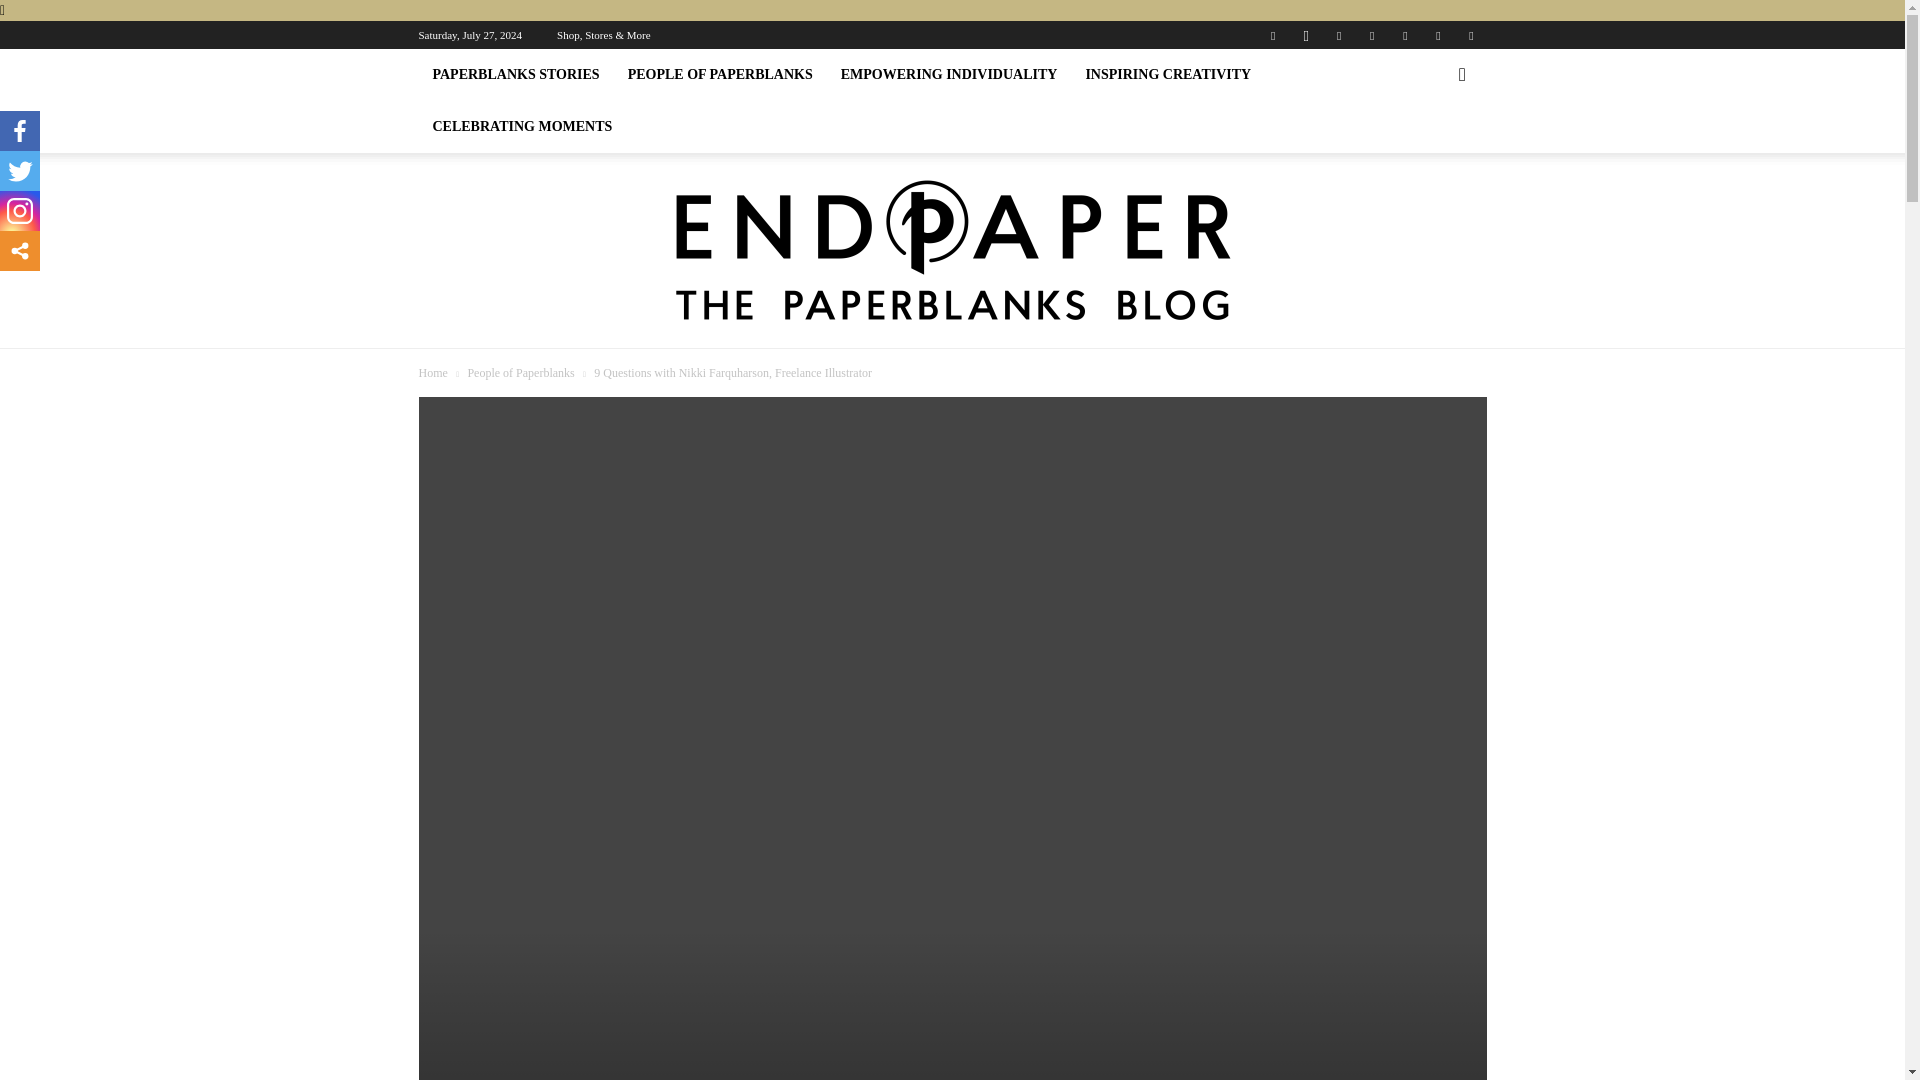  What do you see at coordinates (1372, 34) in the screenshot?
I see `Pinterest` at bounding box center [1372, 34].